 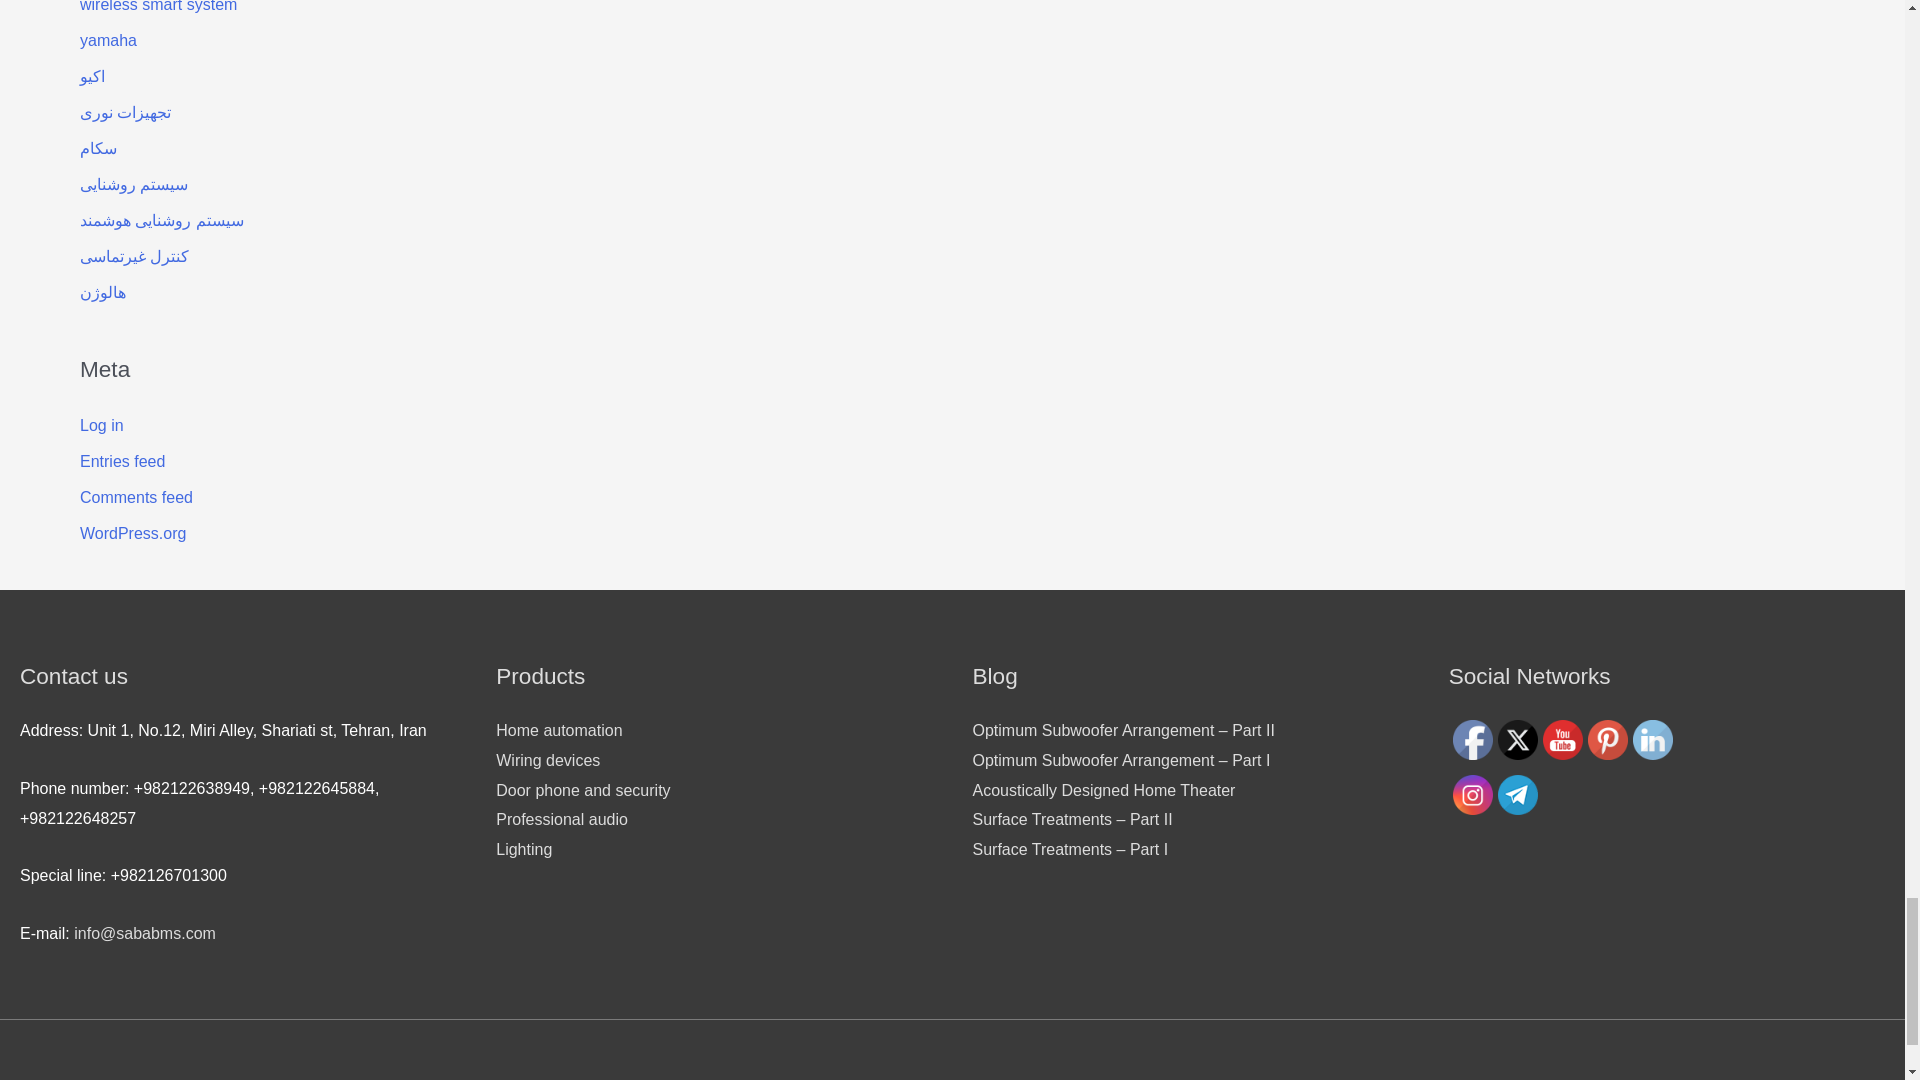 What do you see at coordinates (1517, 740) in the screenshot?
I see `Twitter` at bounding box center [1517, 740].